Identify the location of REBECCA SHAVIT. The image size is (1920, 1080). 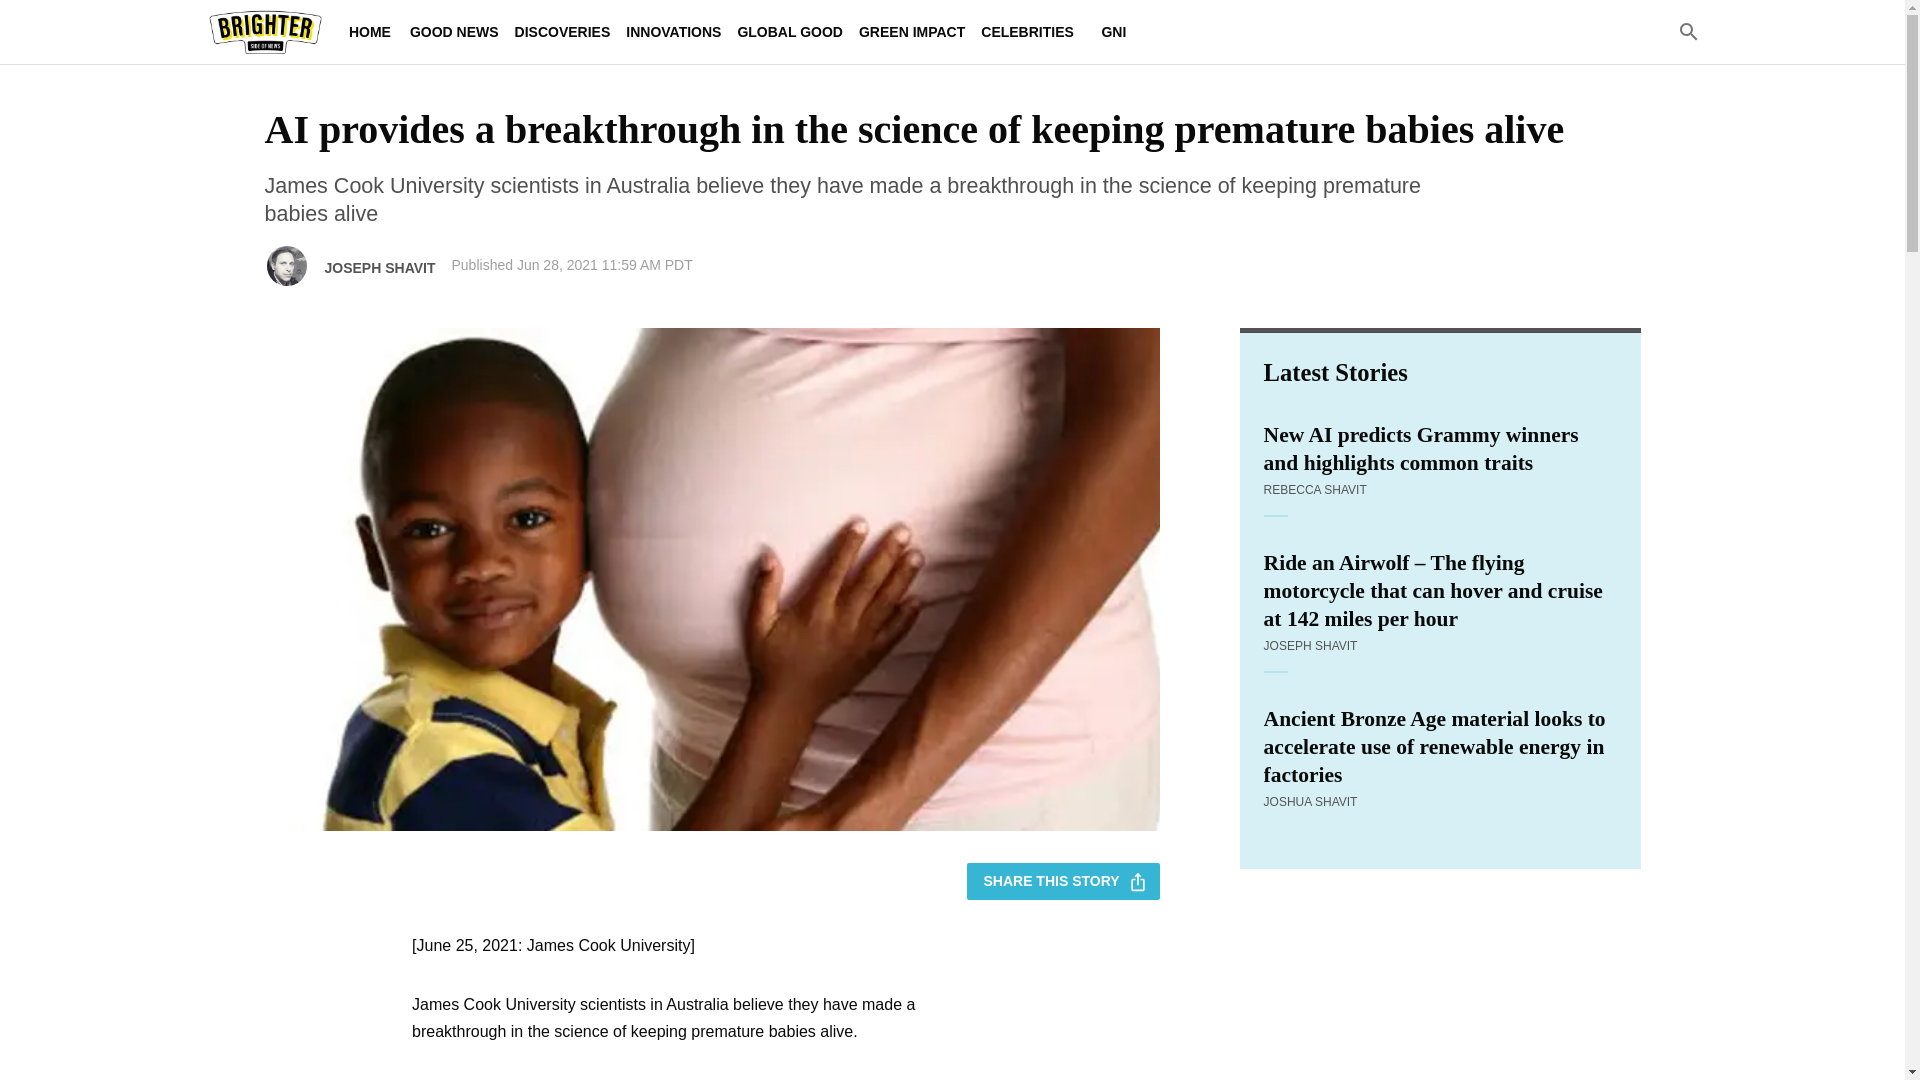
(1315, 489).